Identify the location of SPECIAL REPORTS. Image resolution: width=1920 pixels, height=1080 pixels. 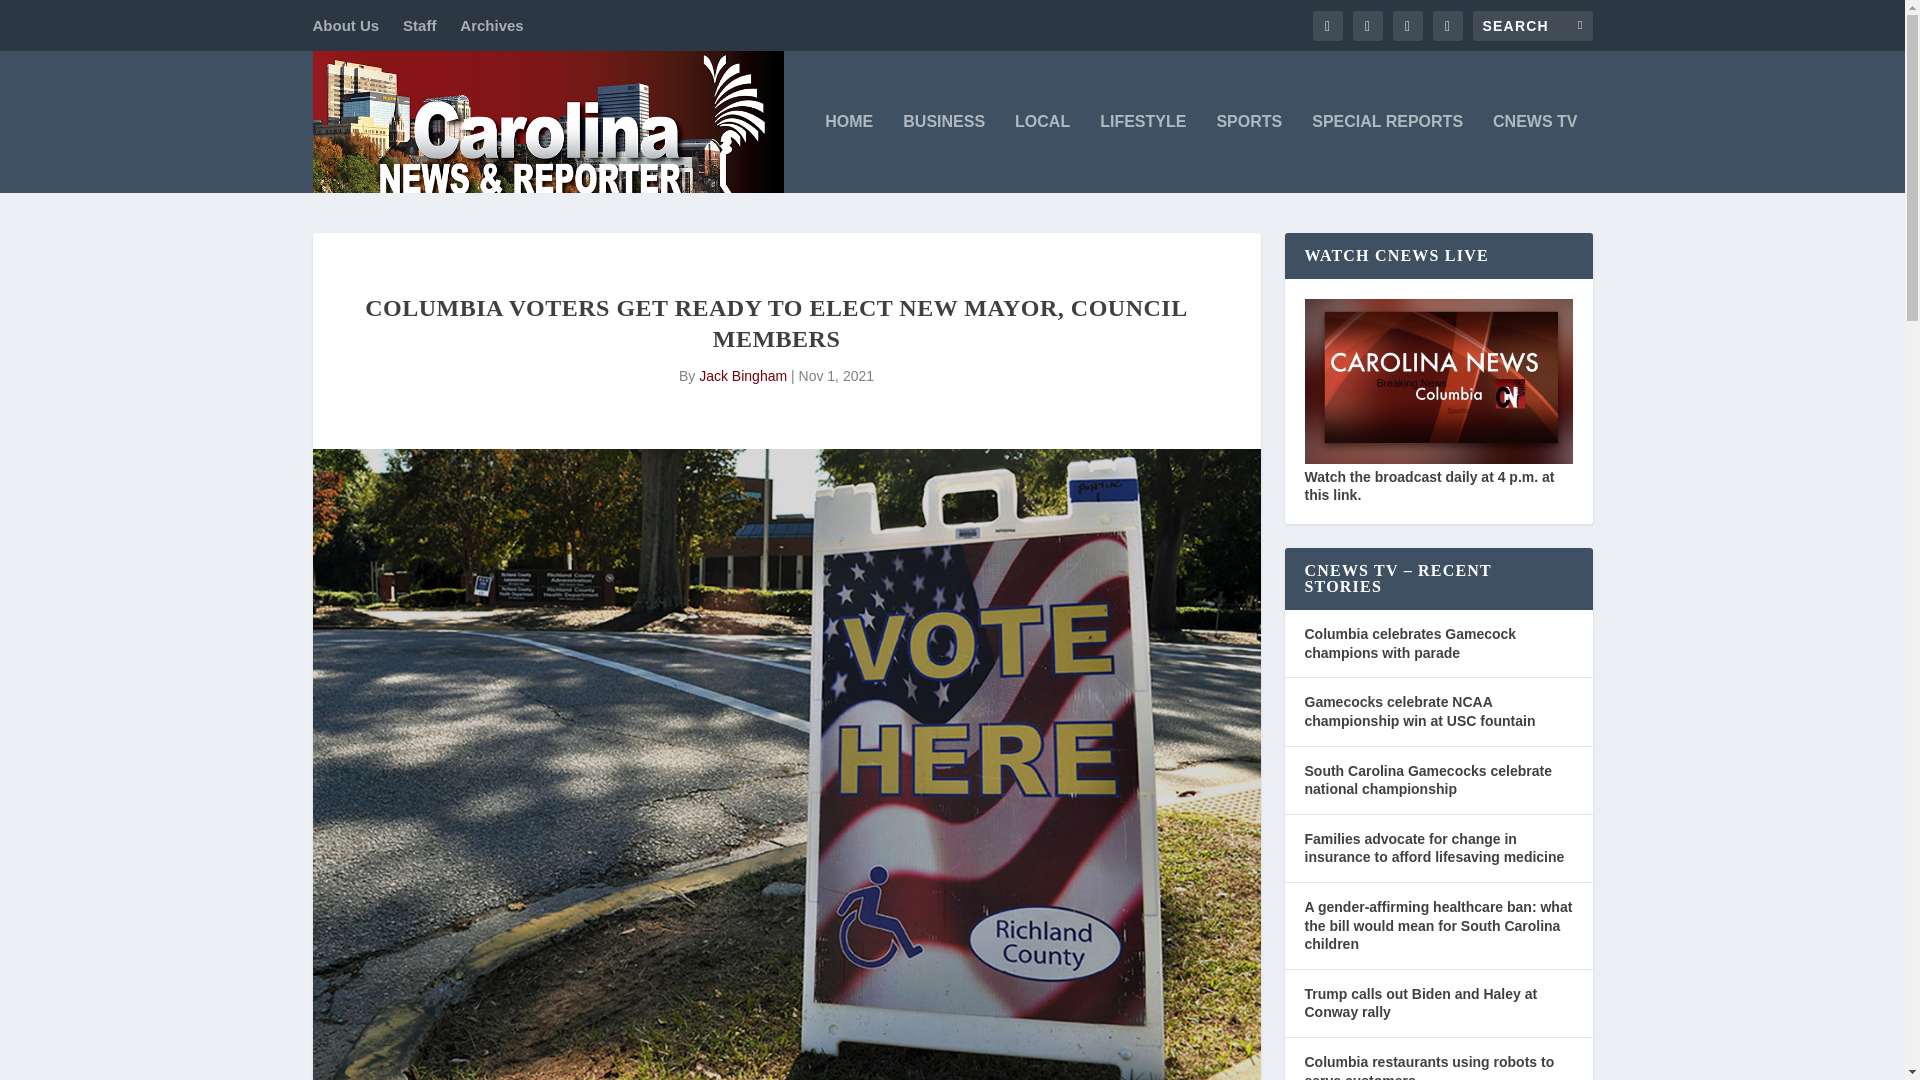
(1387, 154).